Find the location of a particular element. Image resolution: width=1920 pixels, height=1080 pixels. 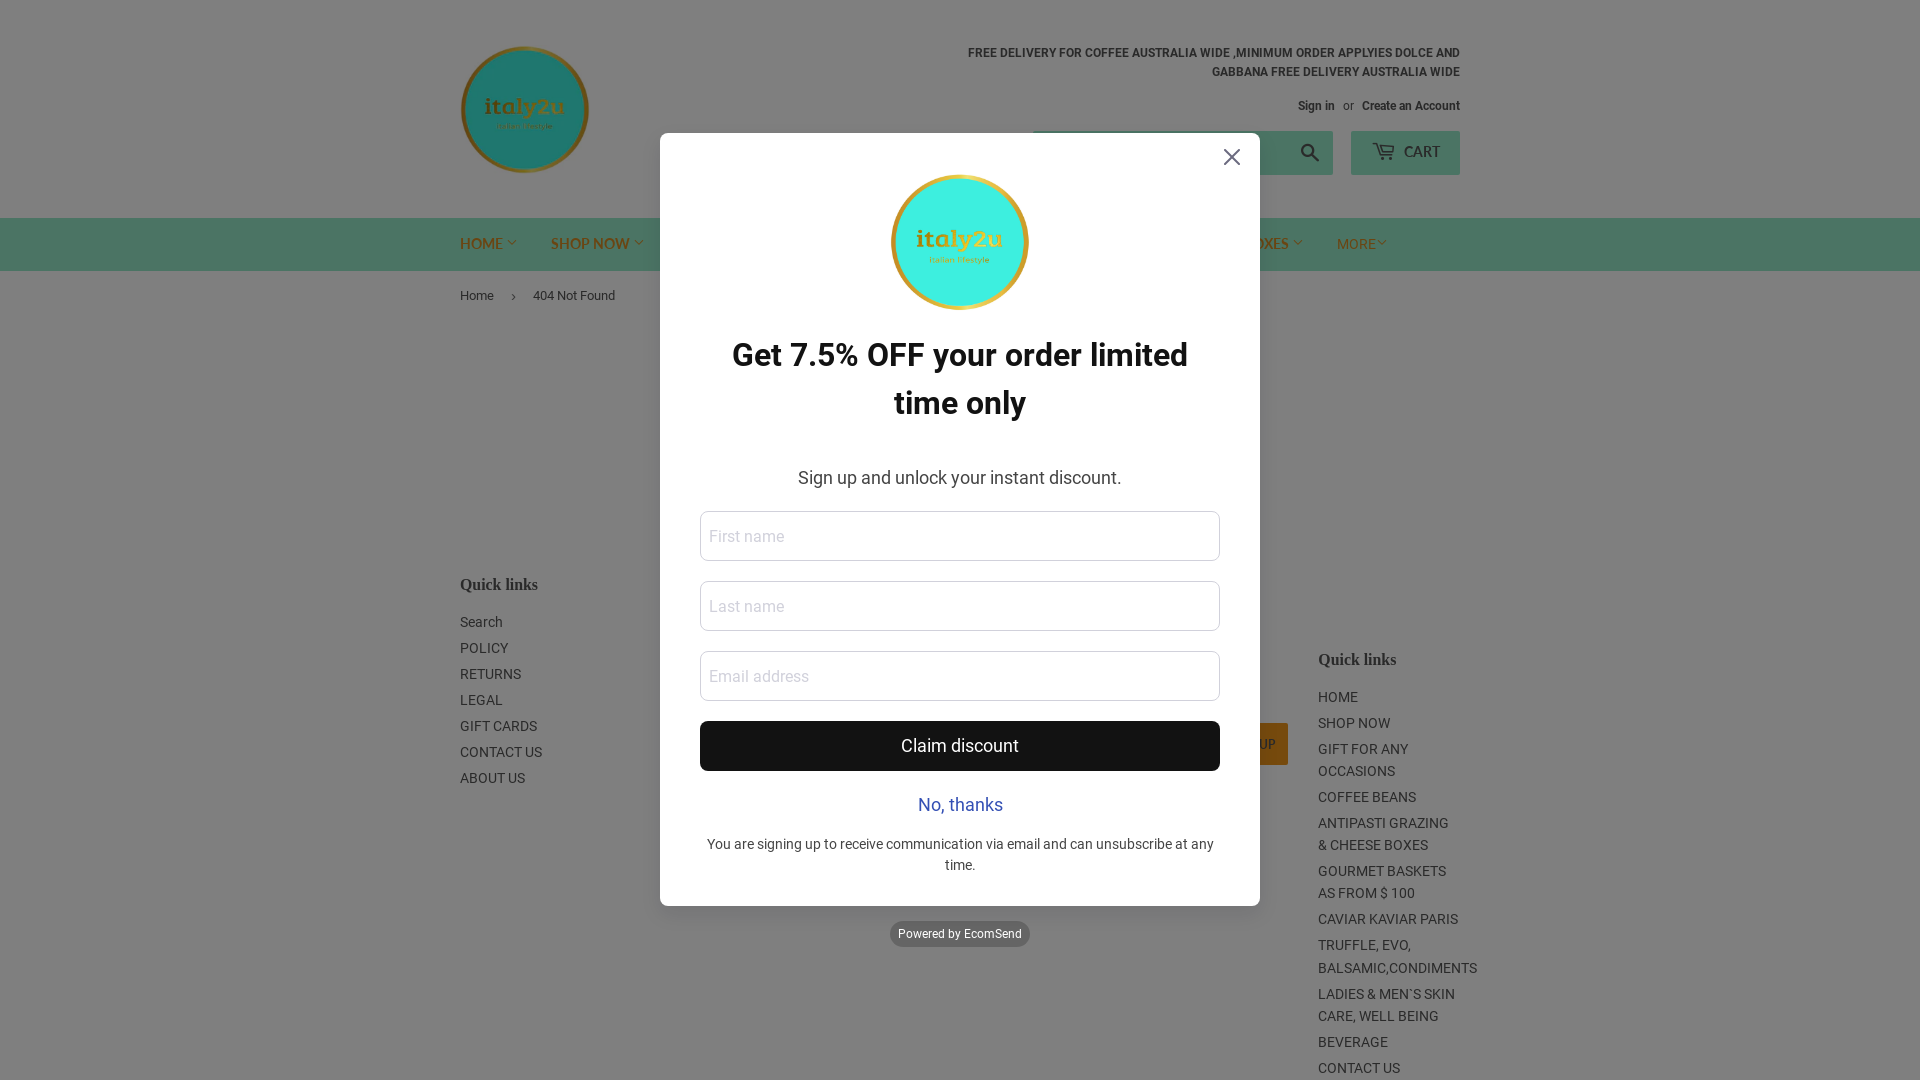

LEGAL is located at coordinates (482, 700).